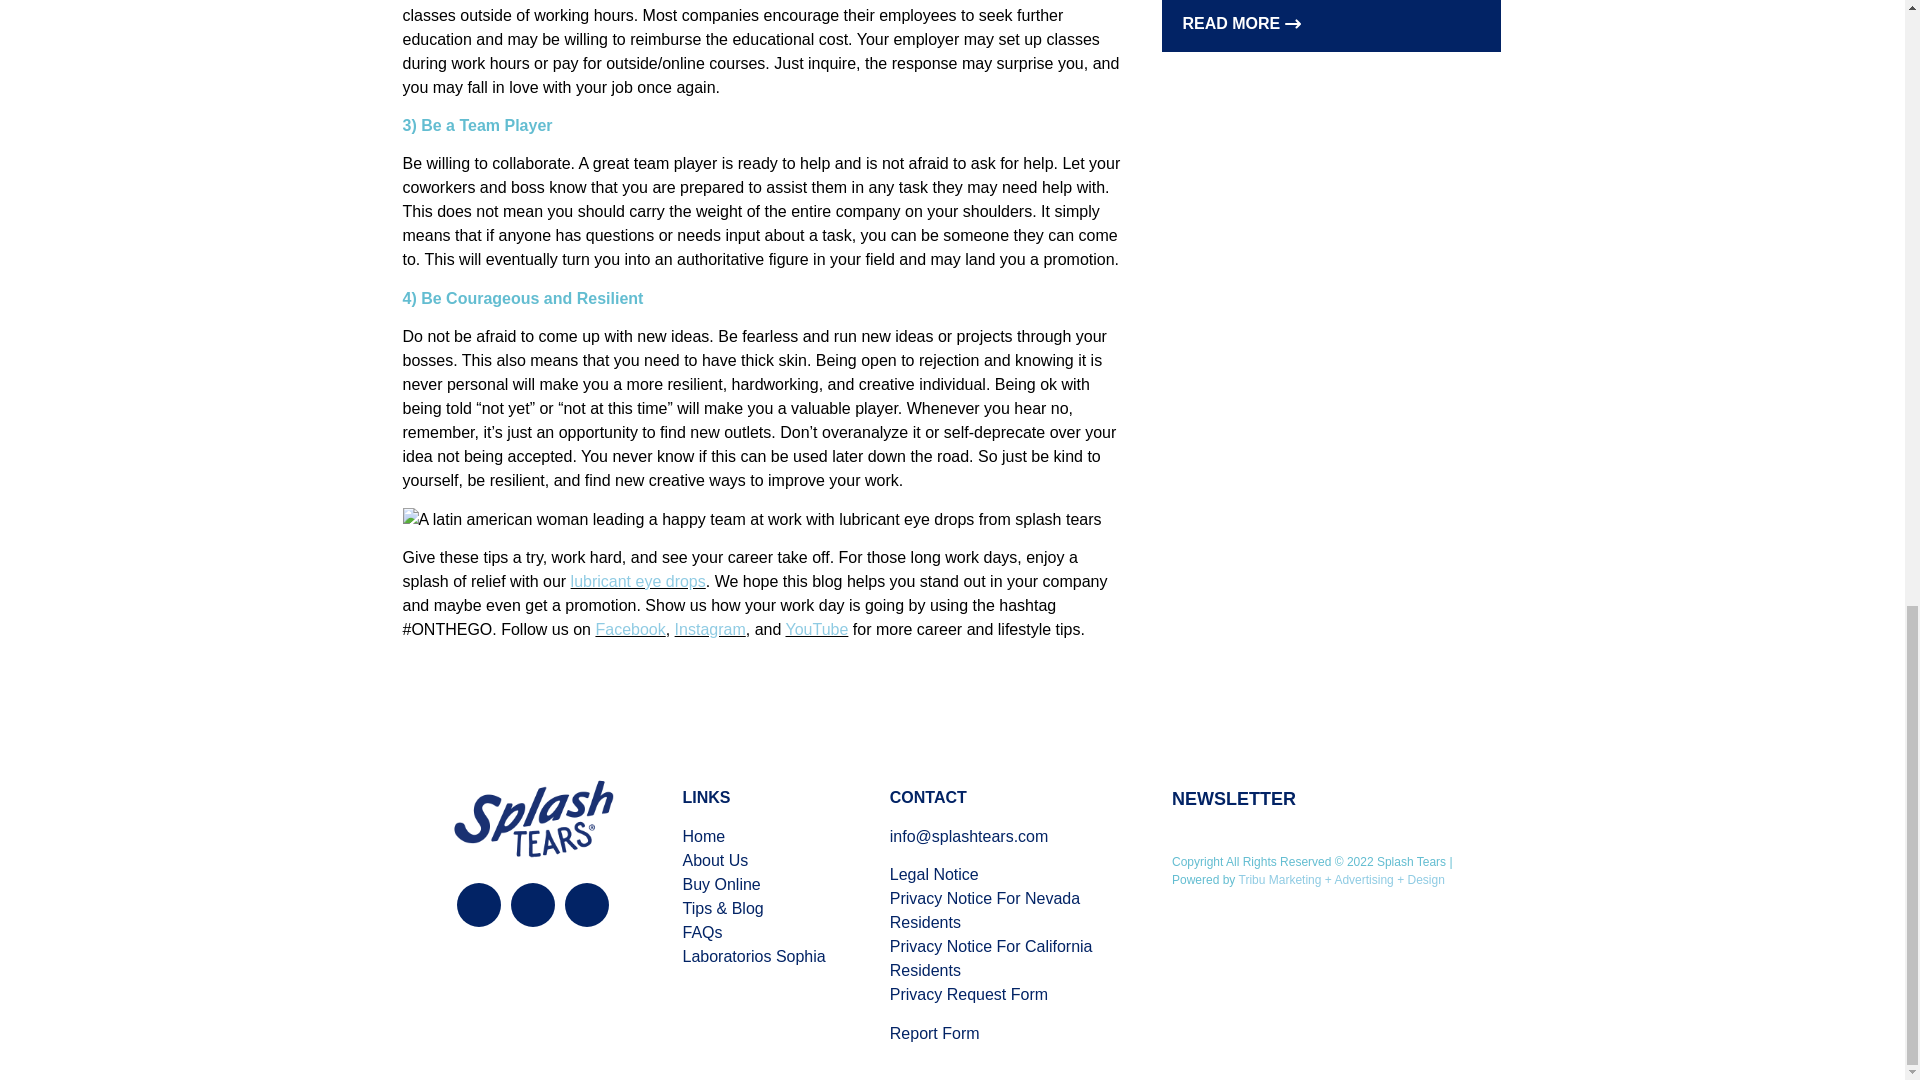 This screenshot has height=1080, width=1920. What do you see at coordinates (816, 630) in the screenshot?
I see `YouTube` at bounding box center [816, 630].